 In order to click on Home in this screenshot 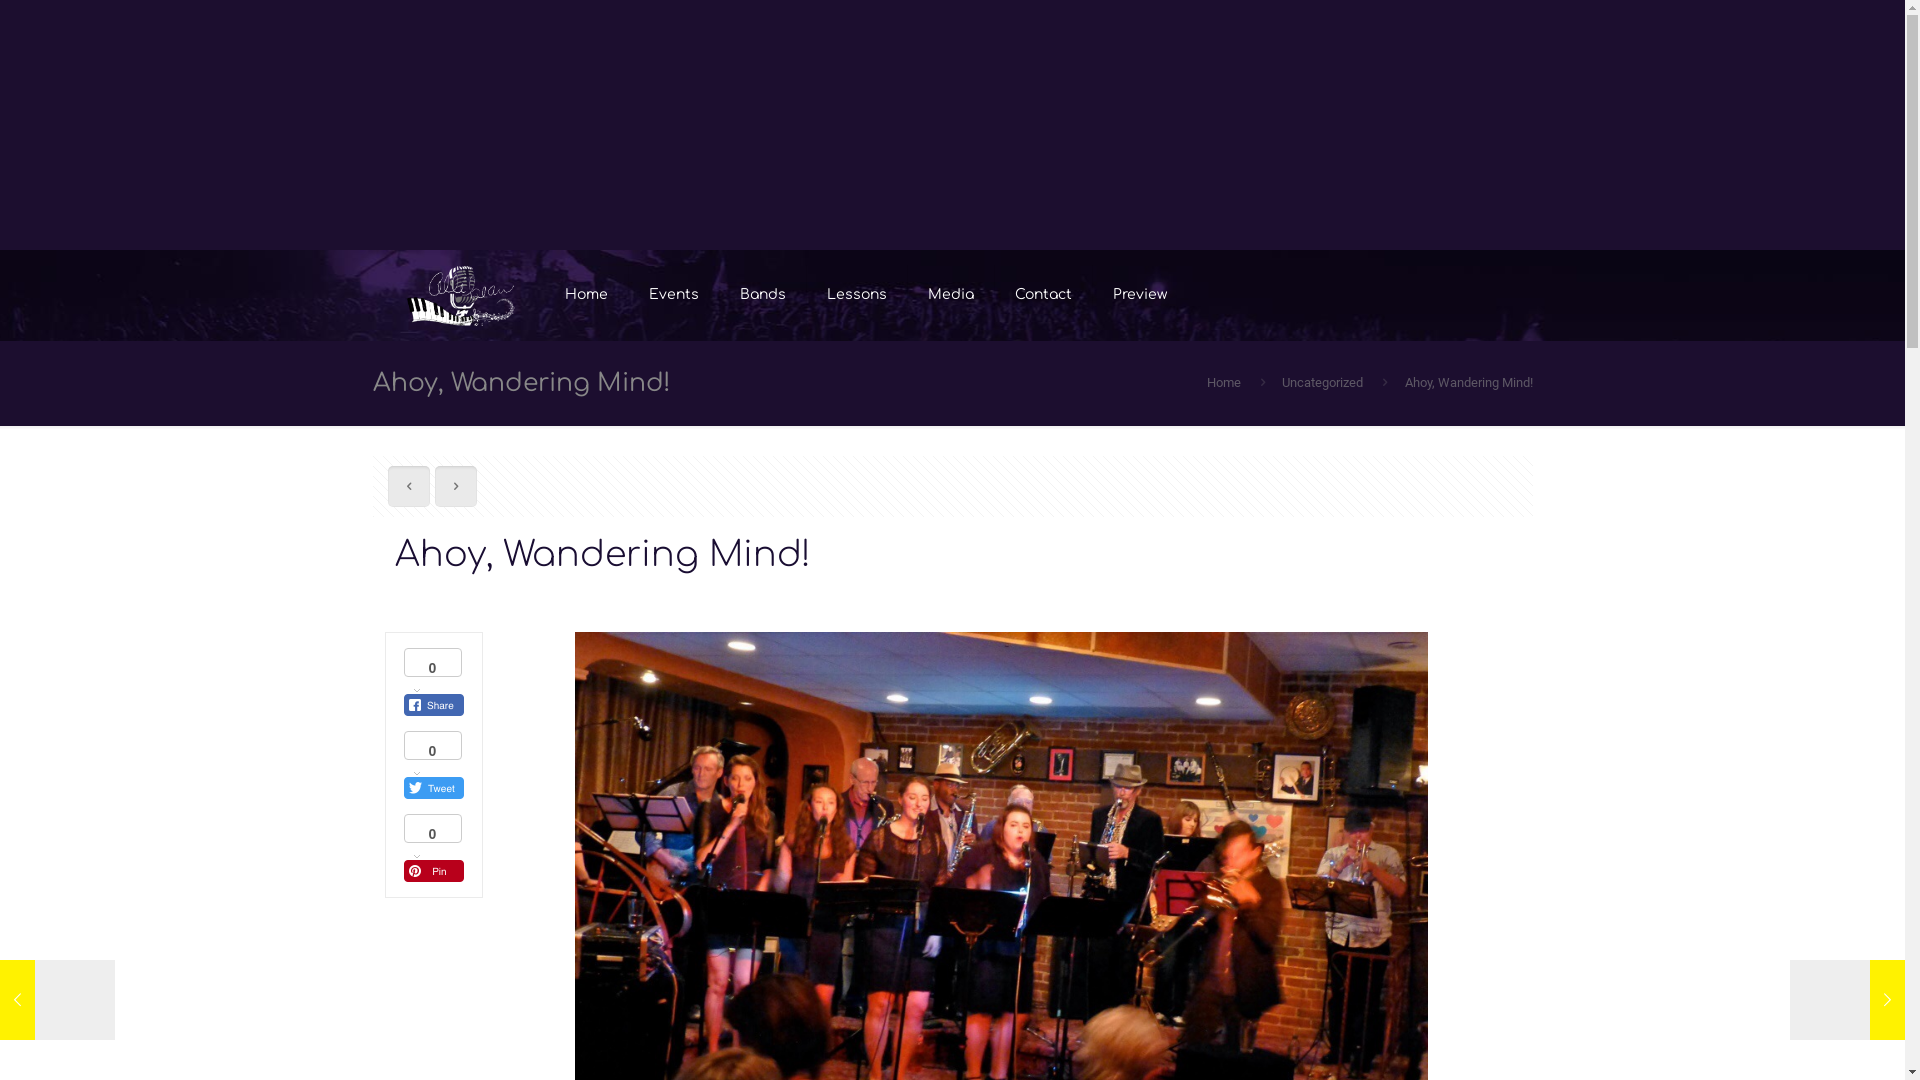, I will do `click(1224, 382)`.